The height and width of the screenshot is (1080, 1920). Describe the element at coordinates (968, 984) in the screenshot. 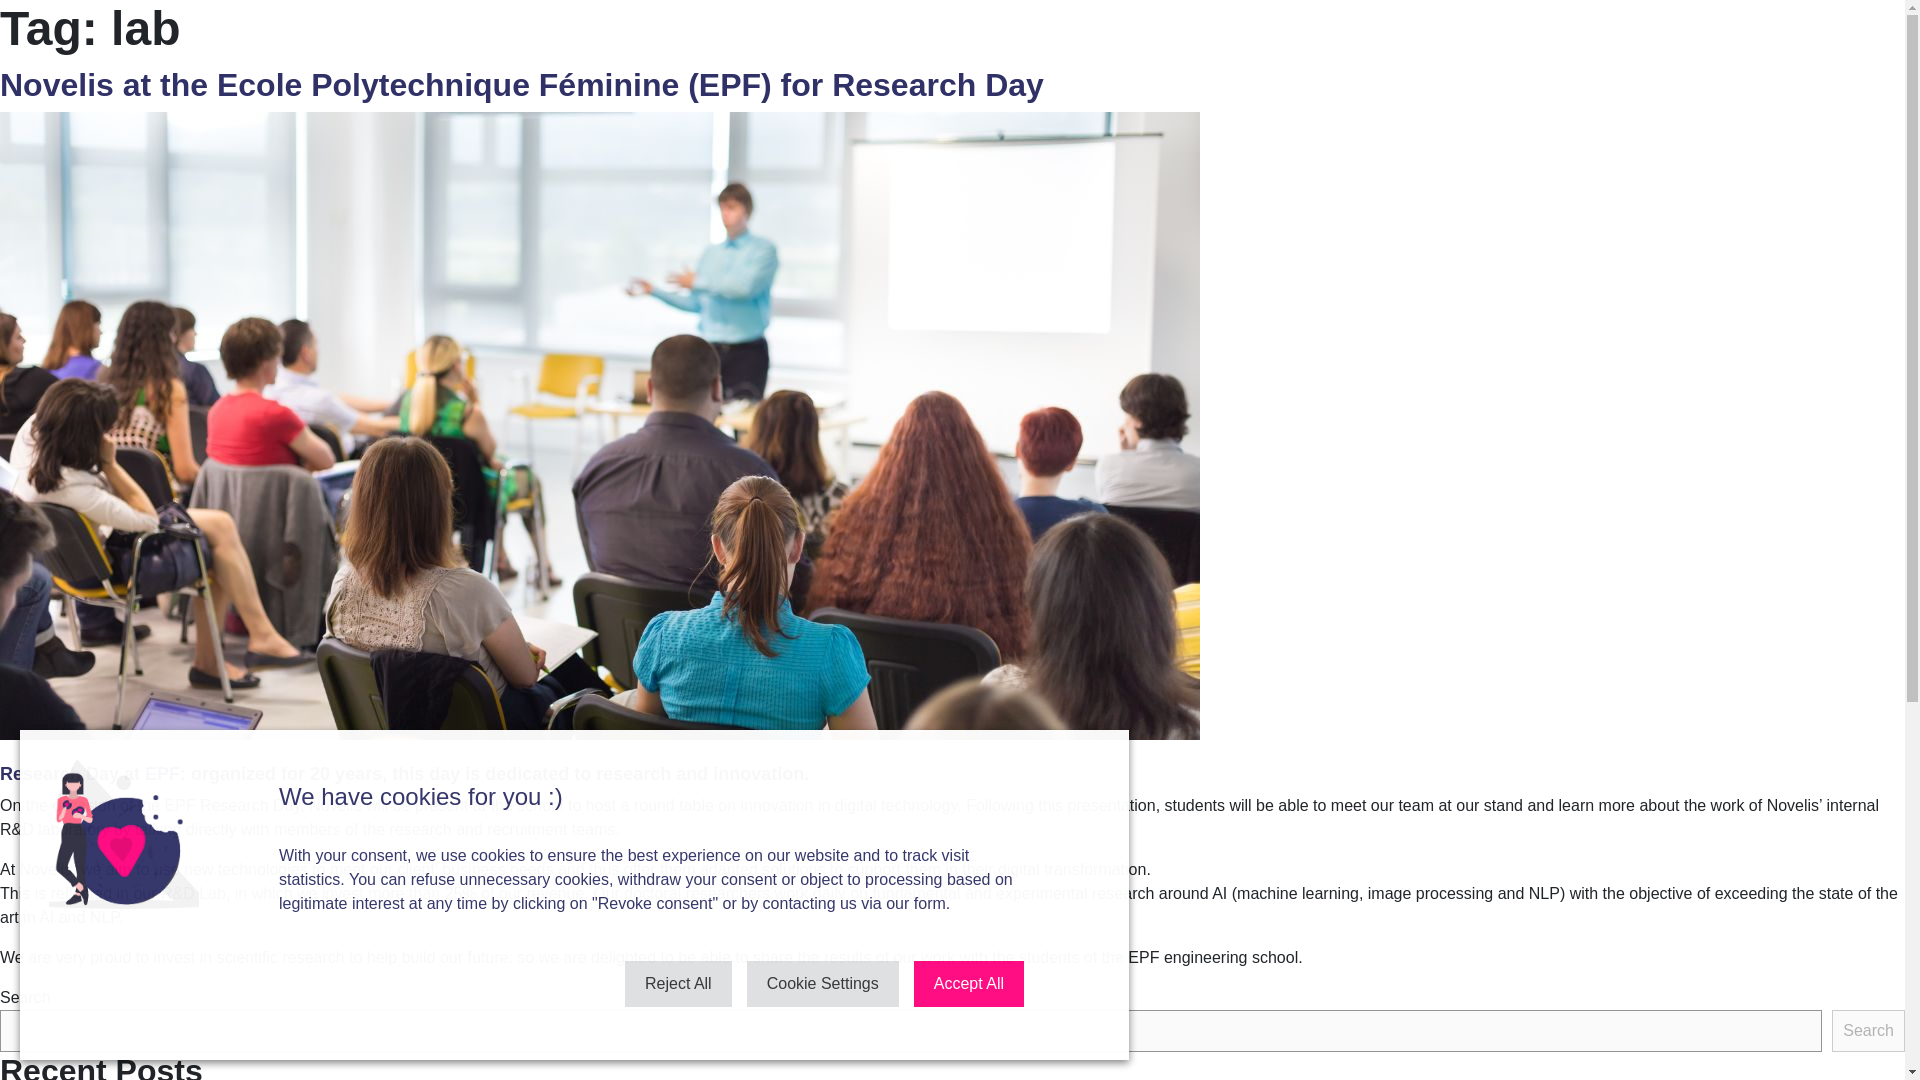

I see `Accept All` at that location.